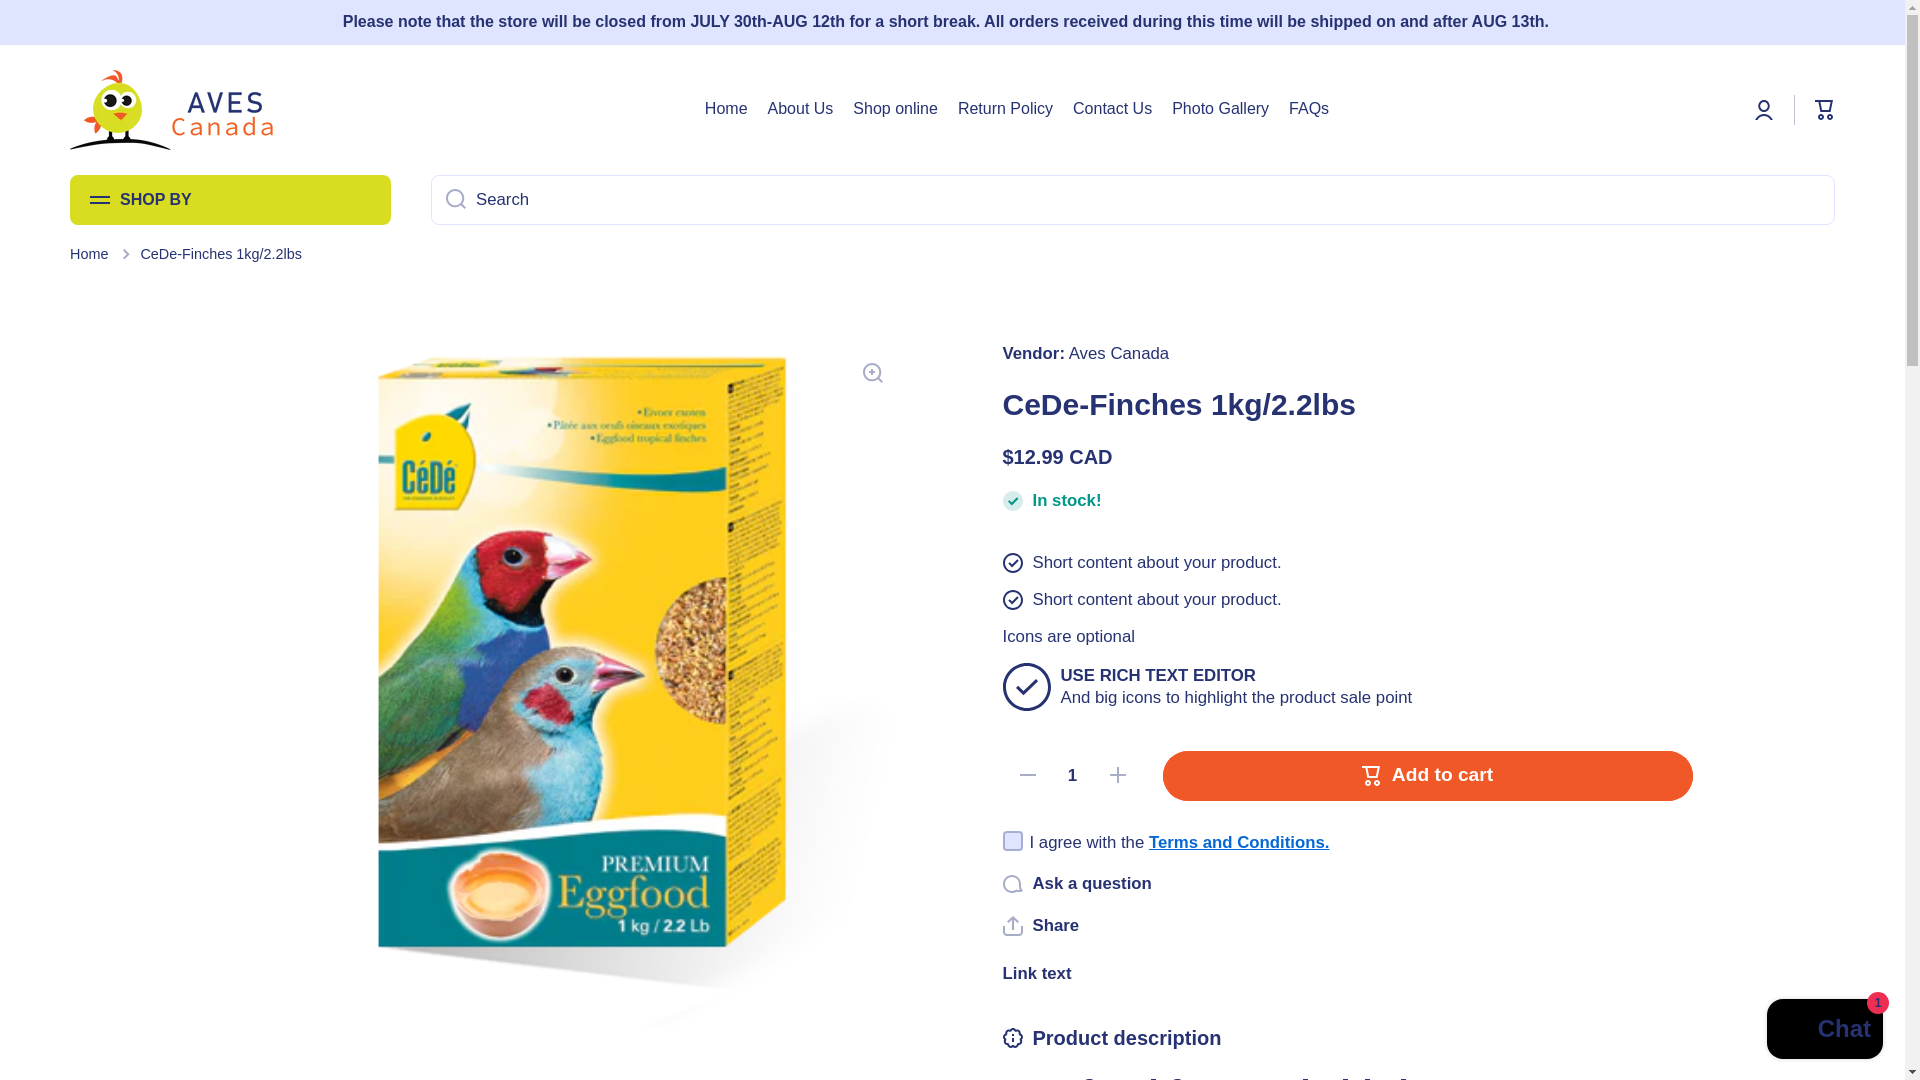 The image size is (1920, 1080). Describe the element at coordinates (1012, 840) in the screenshot. I see `on` at that location.